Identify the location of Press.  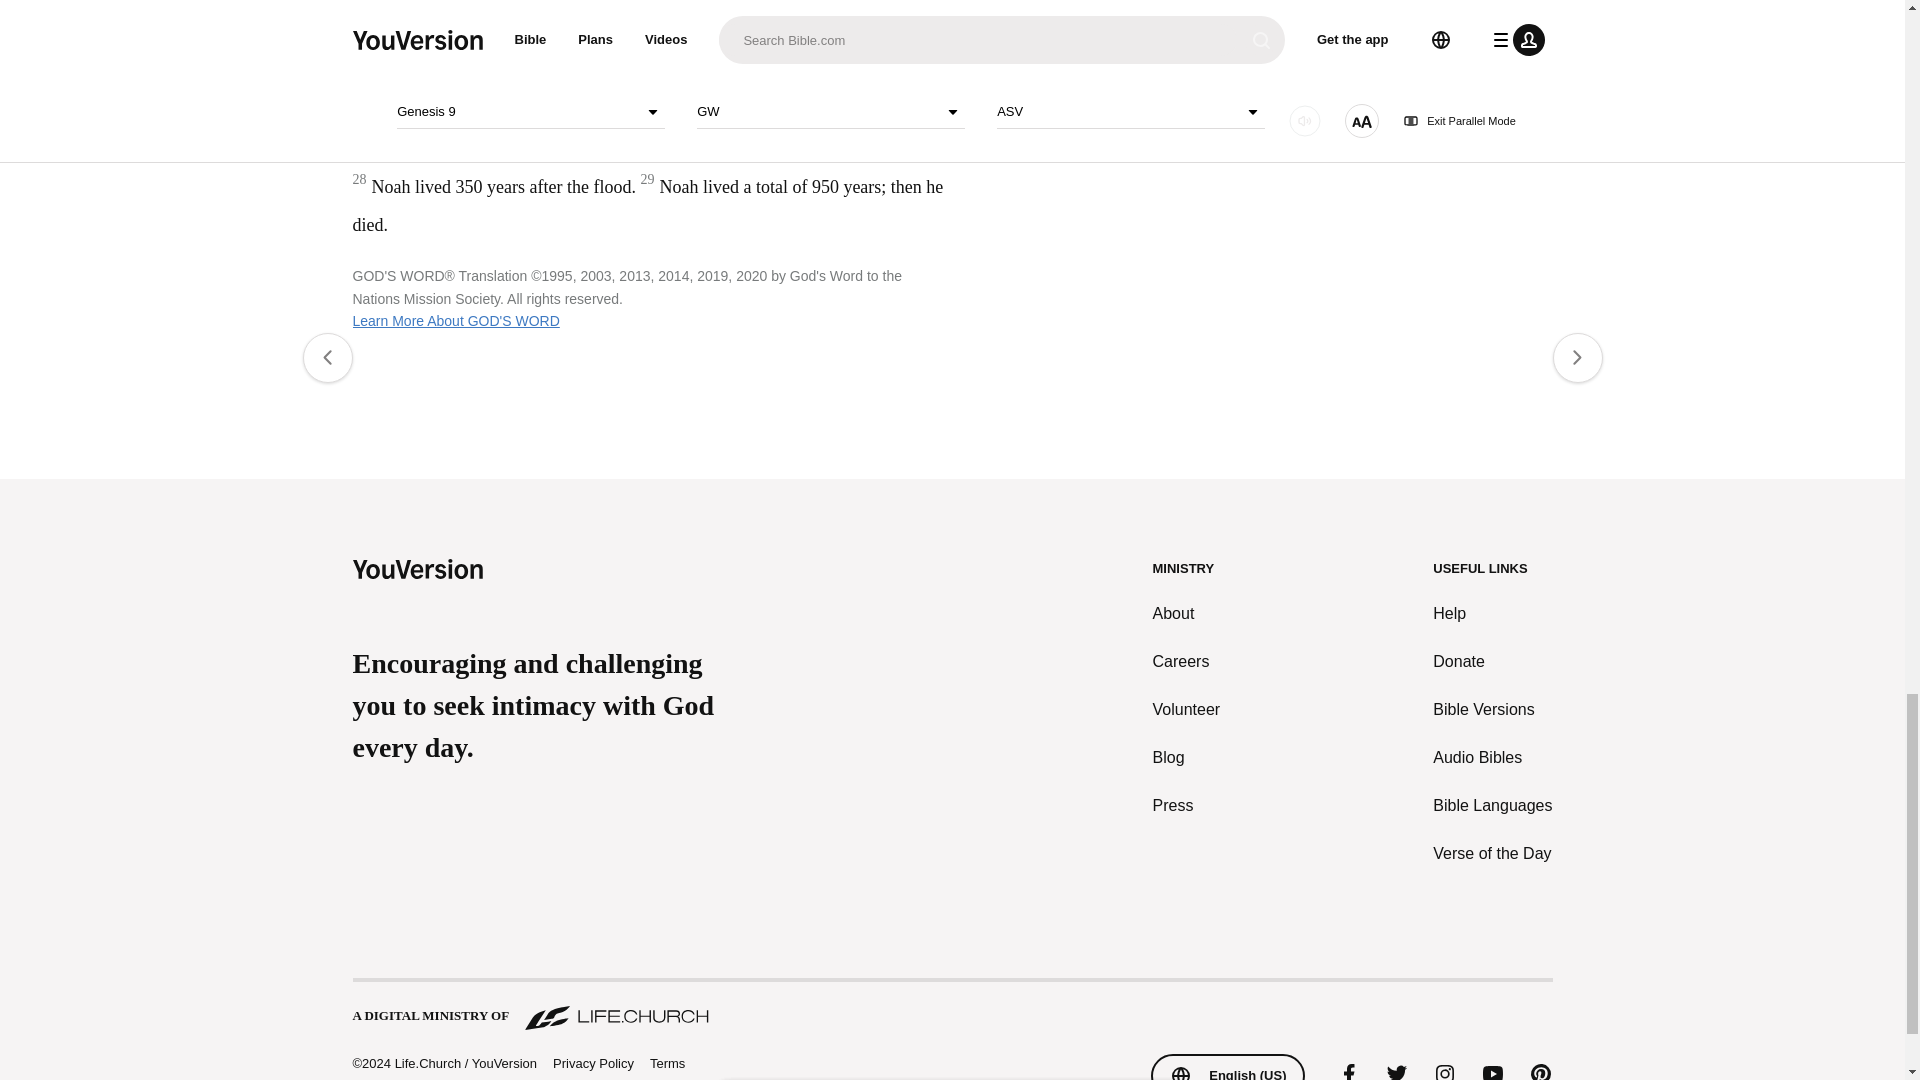
(1187, 805).